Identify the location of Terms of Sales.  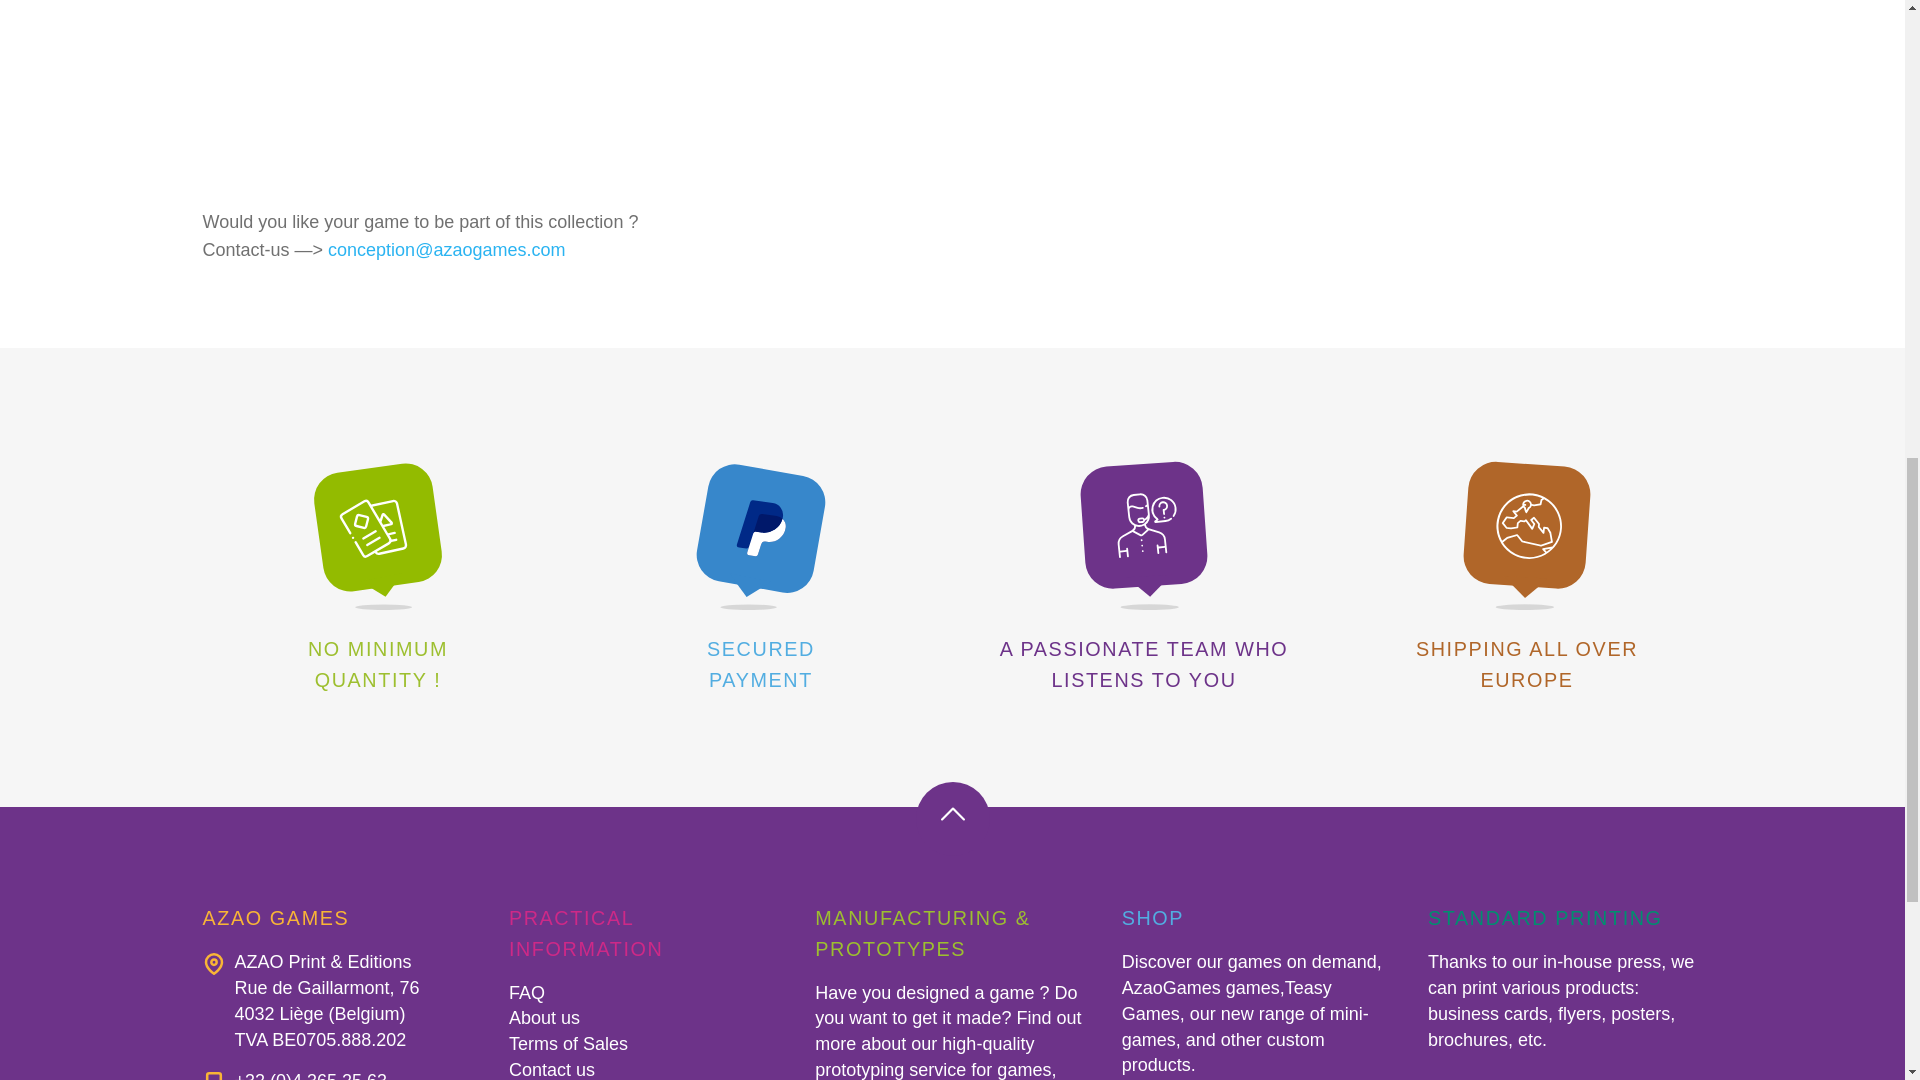
(568, 1044).